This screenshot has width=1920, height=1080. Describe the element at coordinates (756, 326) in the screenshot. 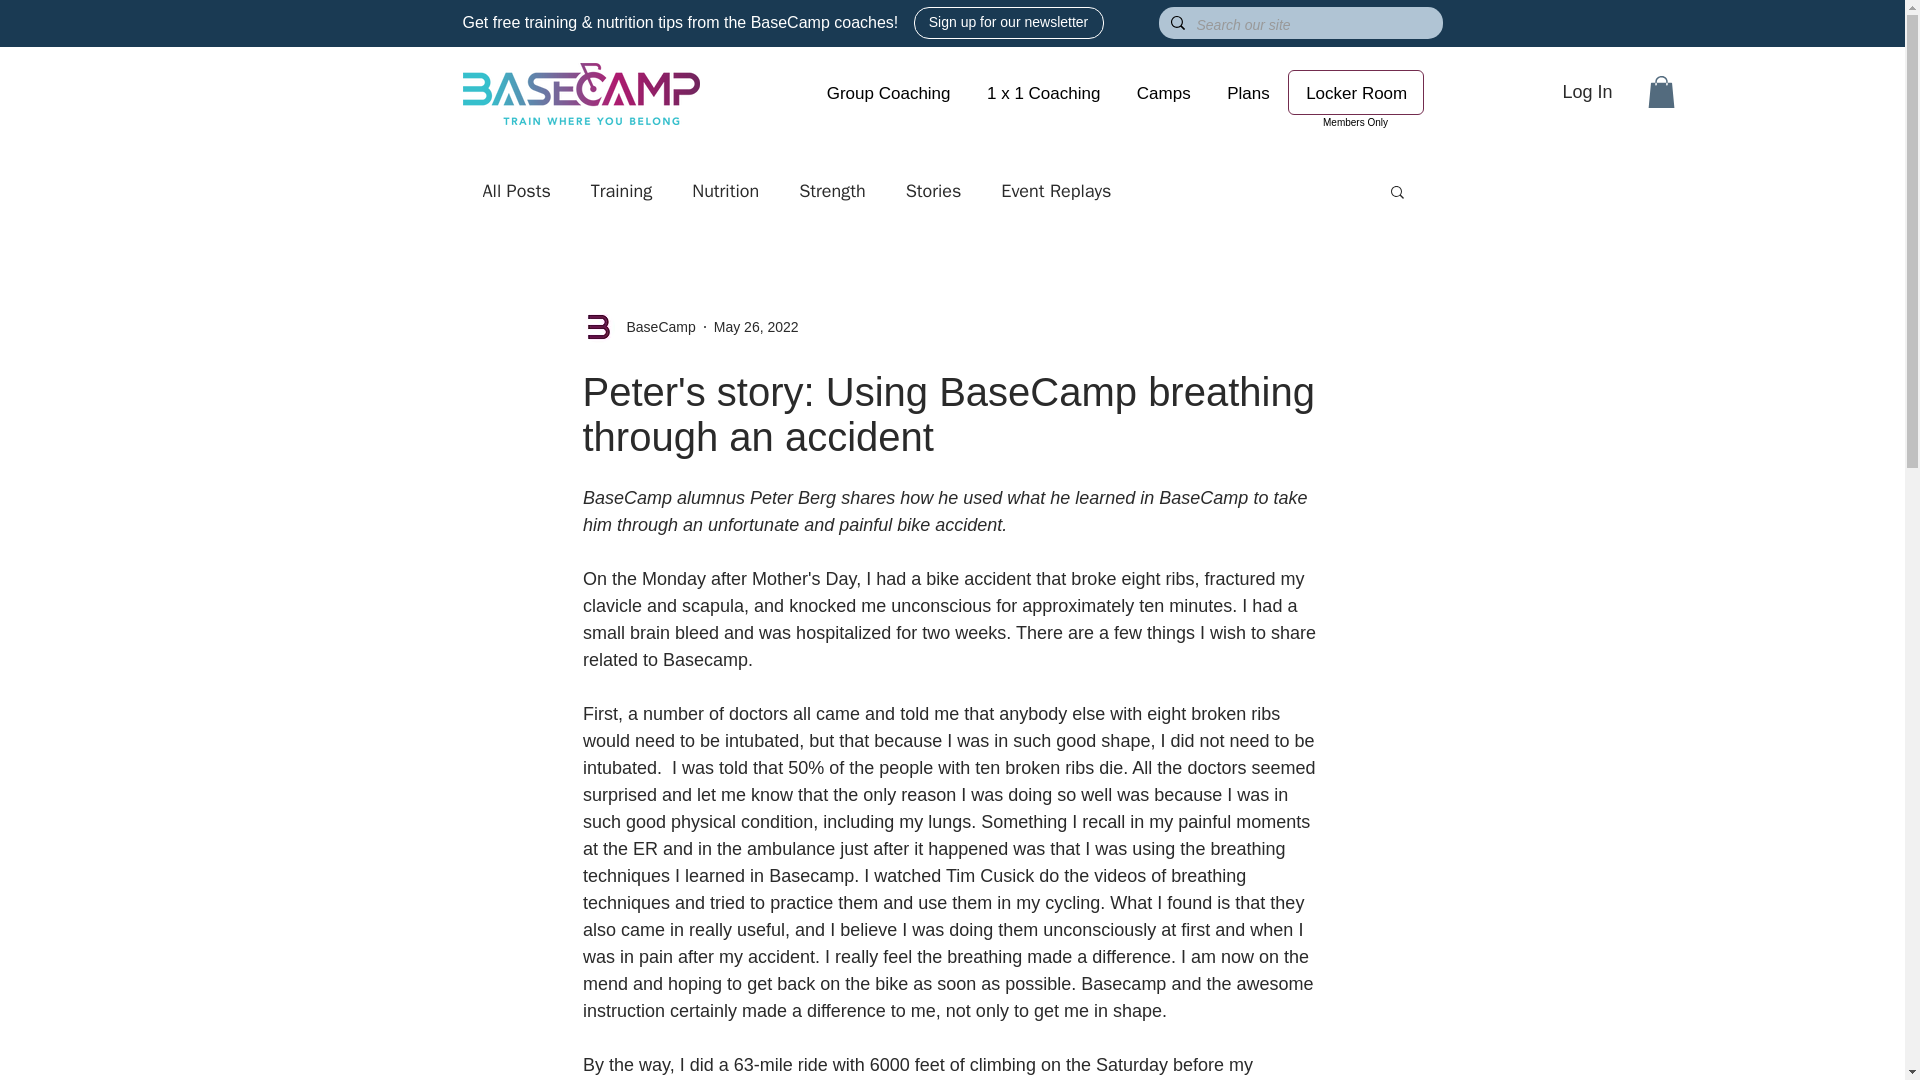

I see `May 26, 2022` at that location.